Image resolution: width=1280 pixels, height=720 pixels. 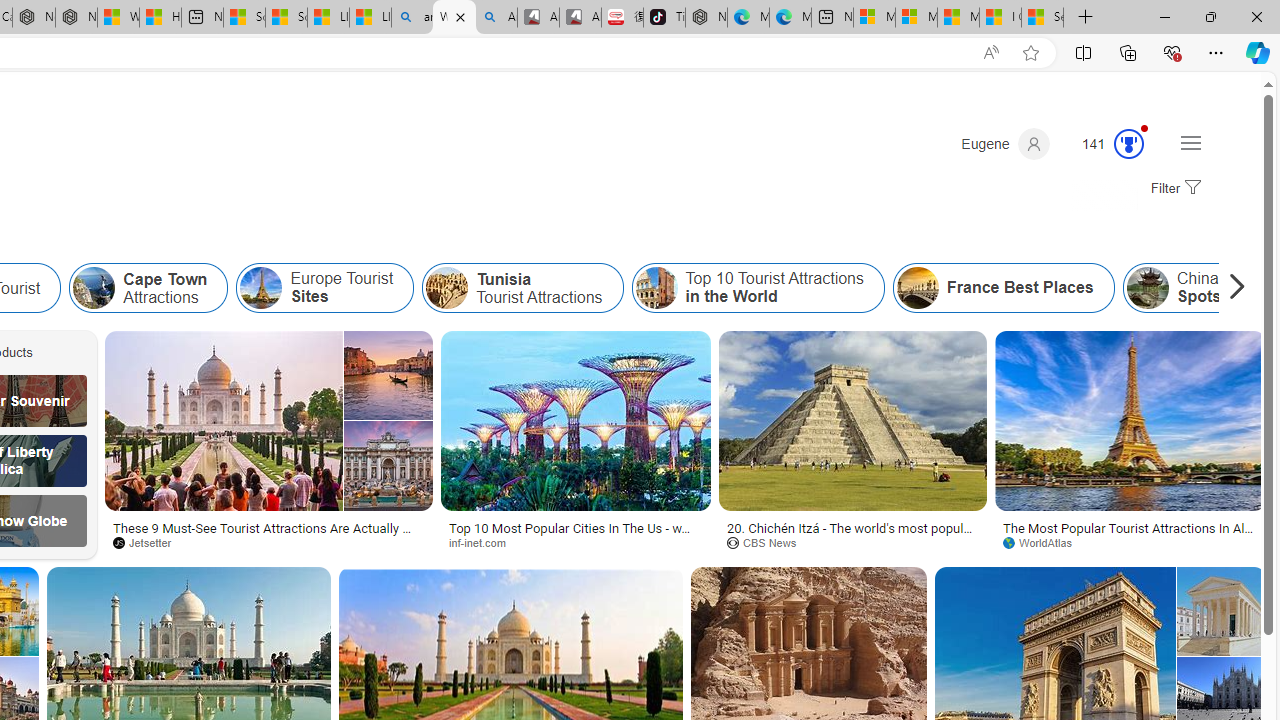 I want to click on WorldAtlas, so click(x=1044, y=542).